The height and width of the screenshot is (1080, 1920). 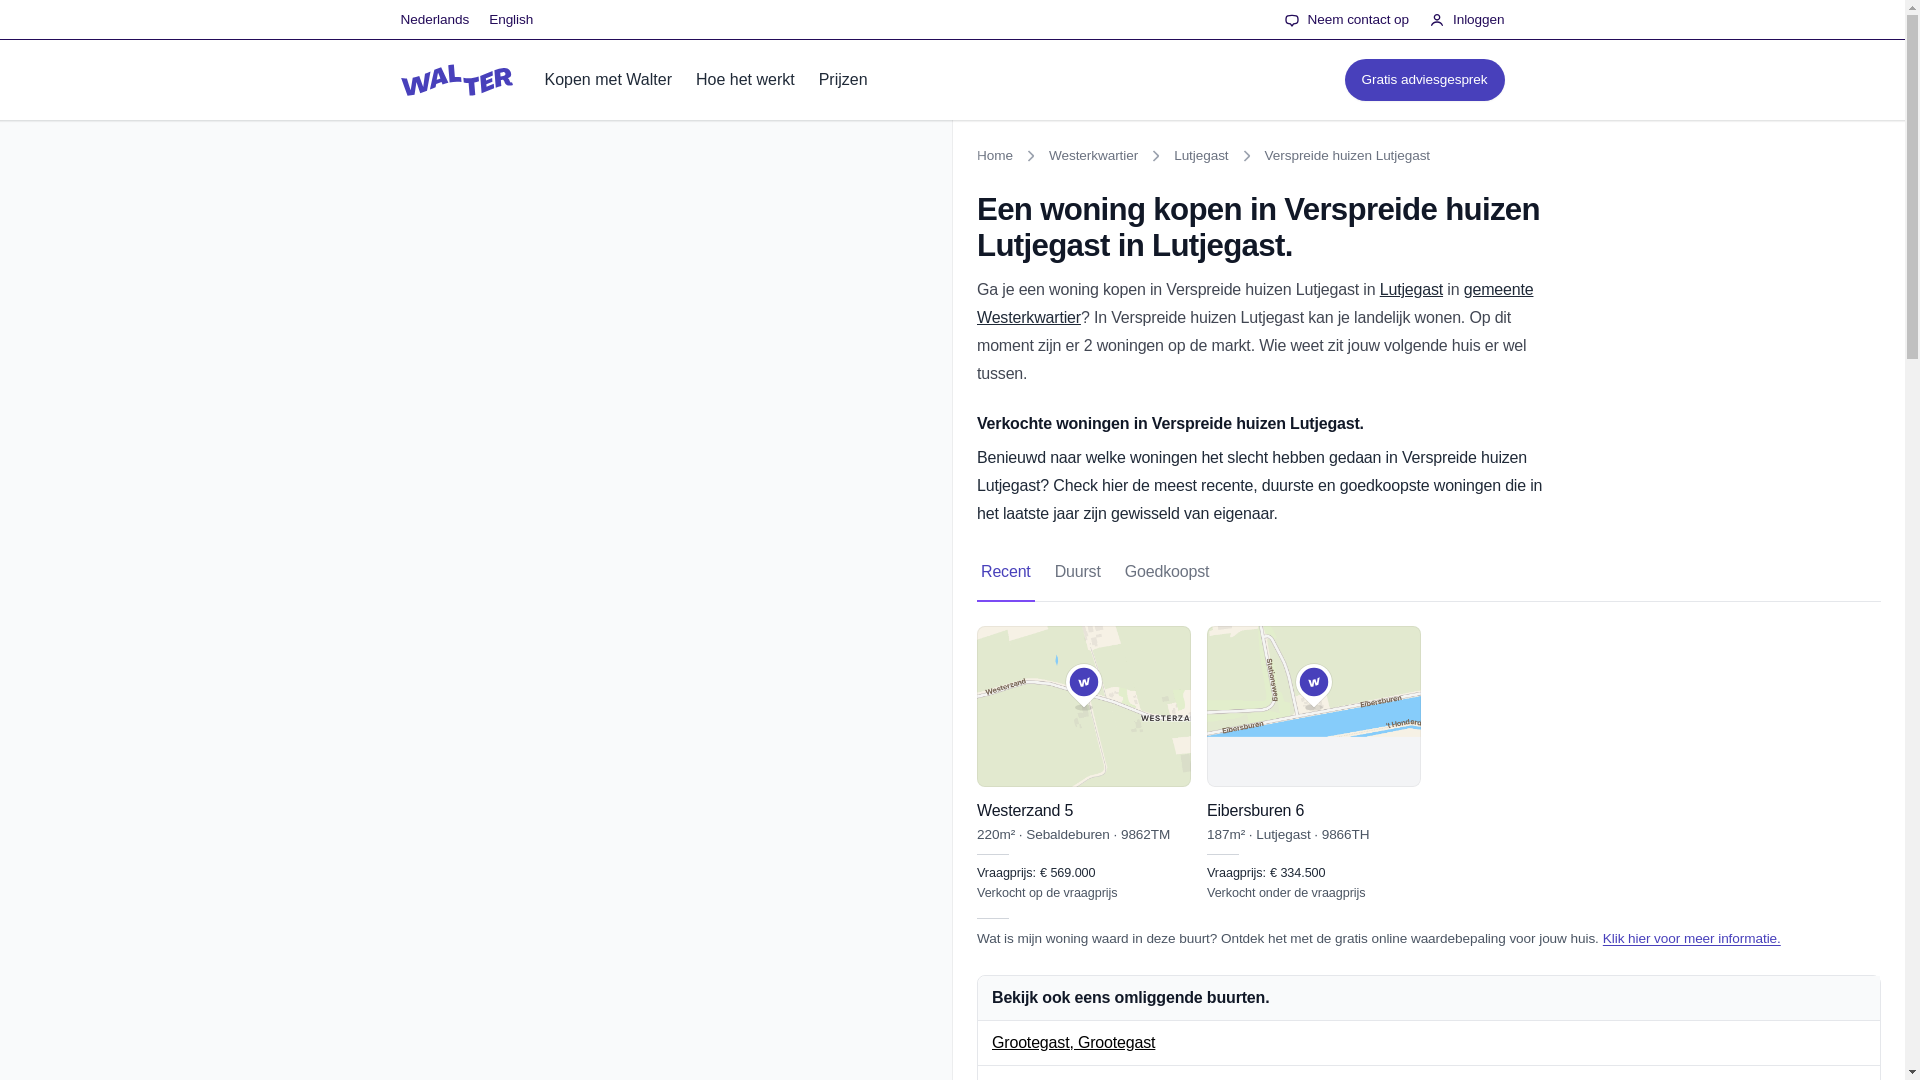 What do you see at coordinates (1429, 572) in the screenshot?
I see `Gratis adviesgesprek` at bounding box center [1429, 572].